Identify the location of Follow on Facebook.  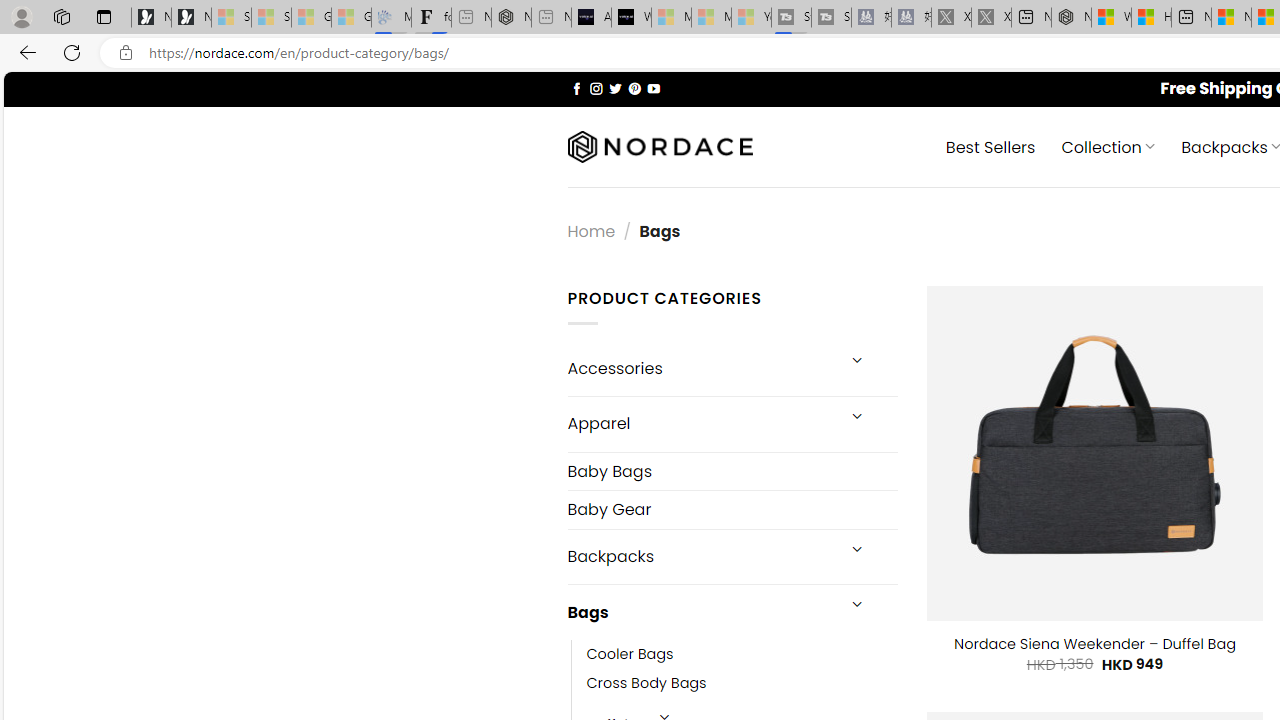
(576, 88).